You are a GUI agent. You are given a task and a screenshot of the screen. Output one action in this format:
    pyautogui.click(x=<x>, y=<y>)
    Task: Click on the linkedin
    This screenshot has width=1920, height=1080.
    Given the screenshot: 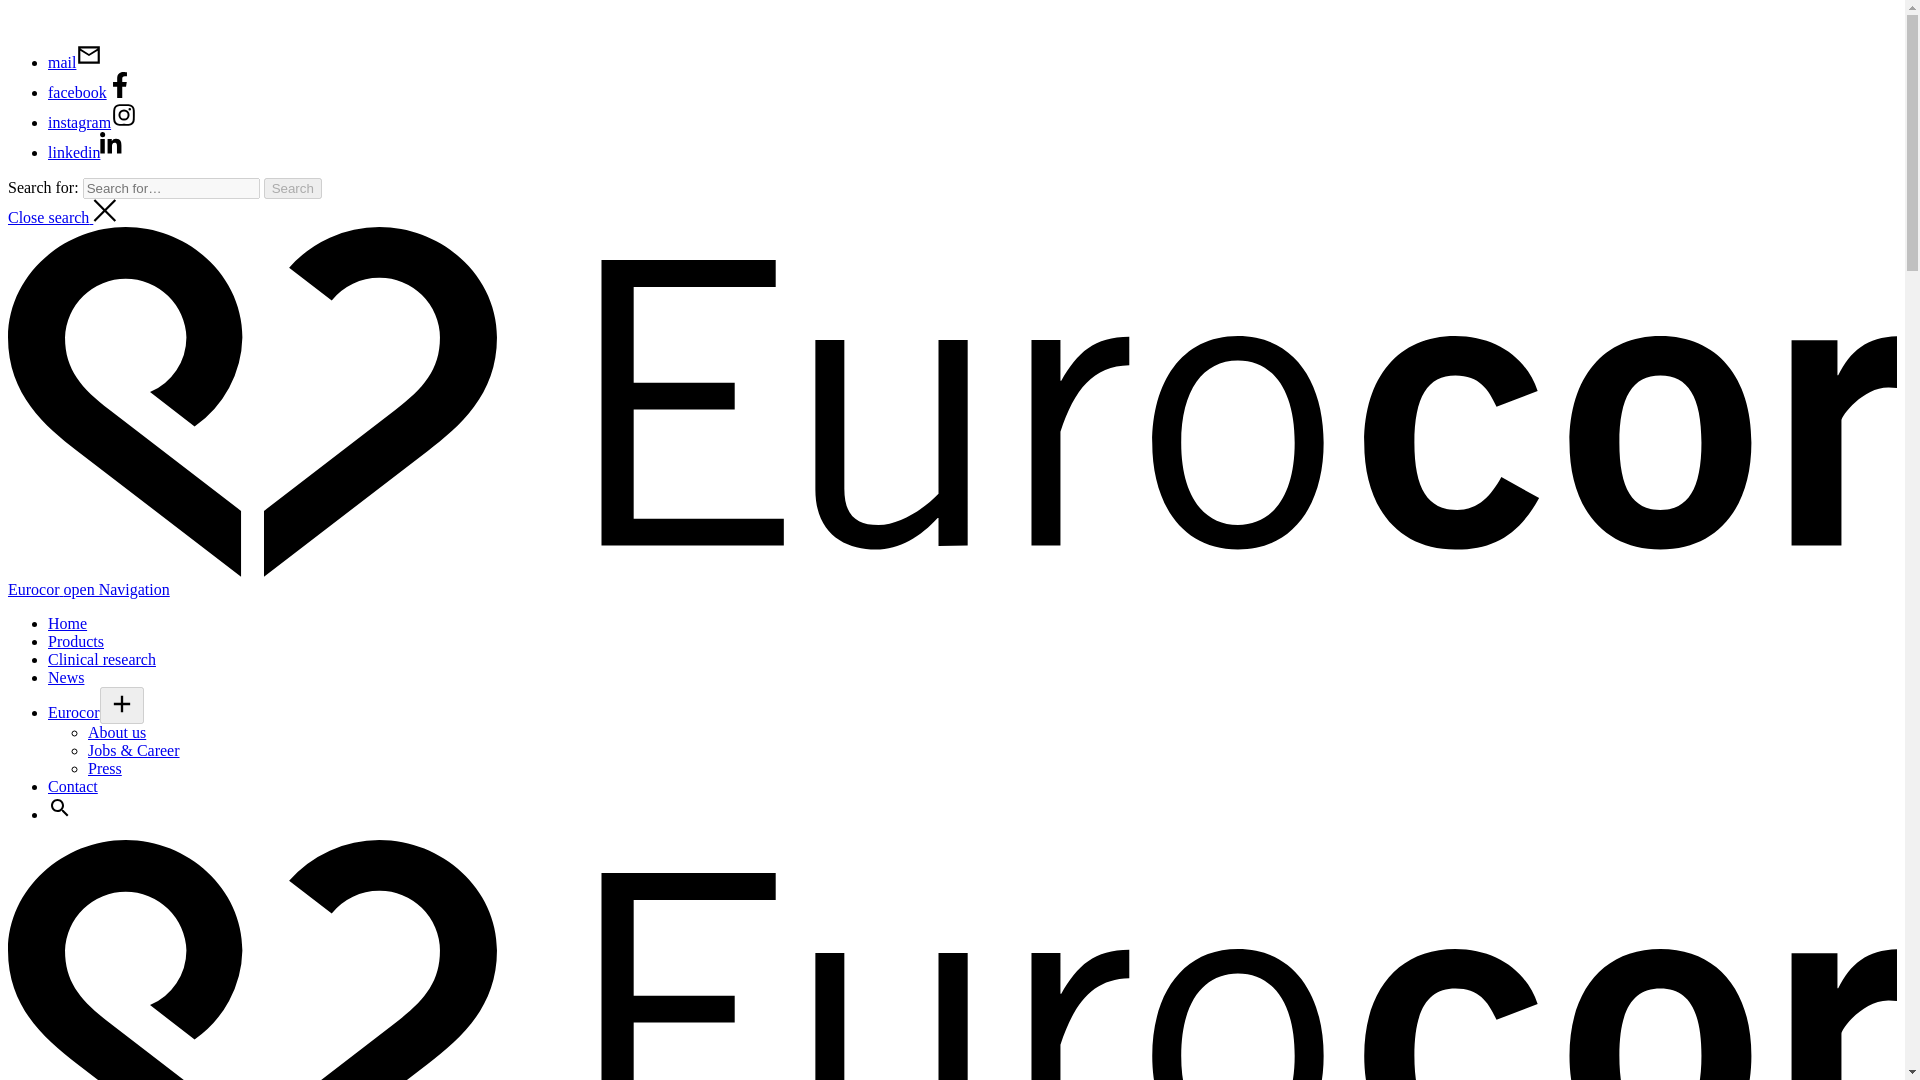 What is the action you would take?
    pyautogui.click(x=87, y=152)
    